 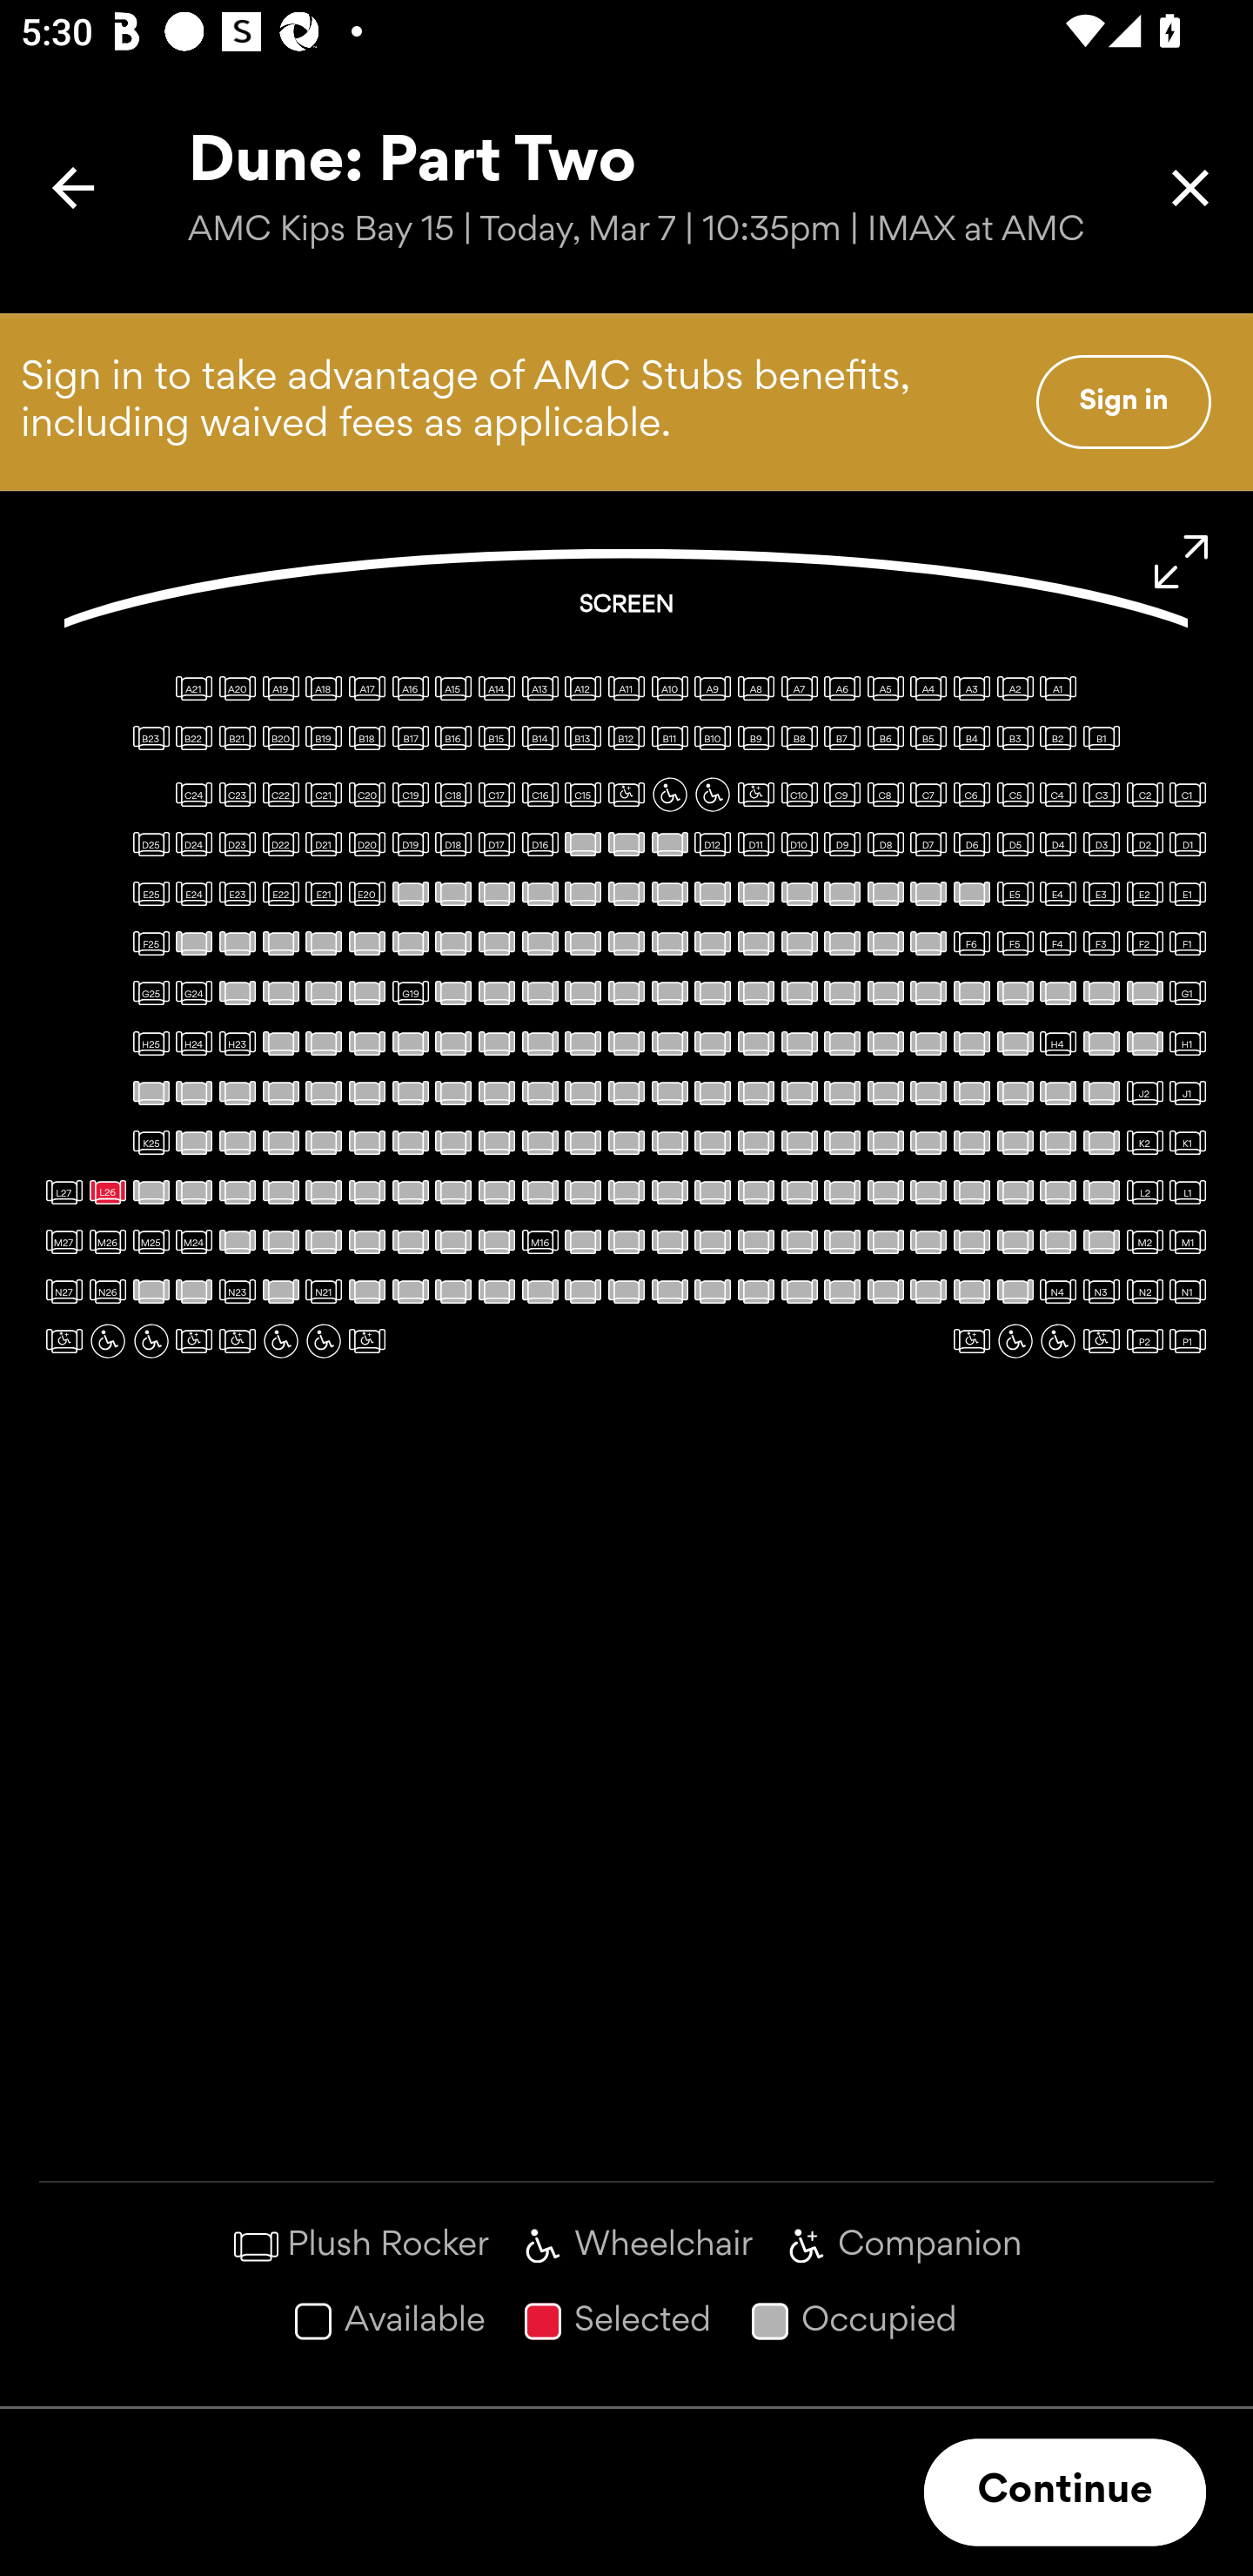 I want to click on P7, Wheelchair companion seat, available, so click(x=367, y=1340).